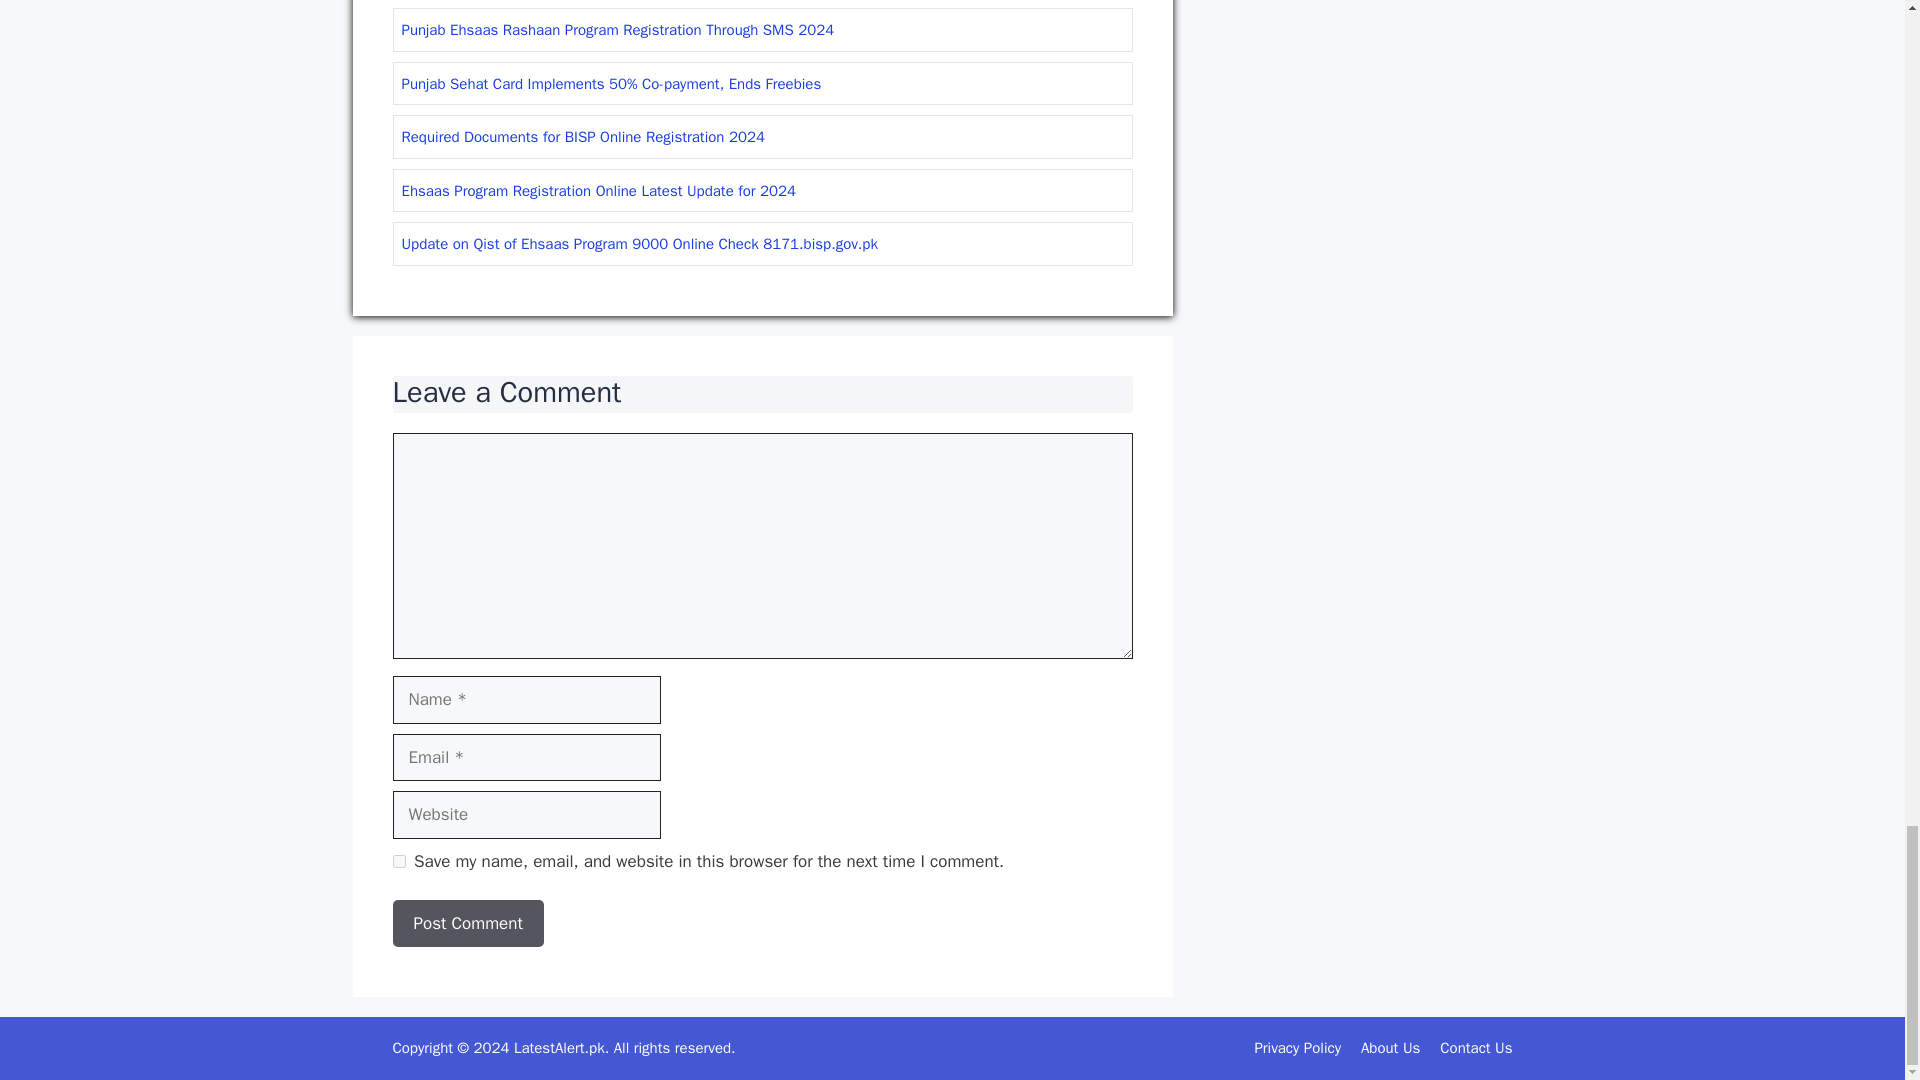 This screenshot has width=1920, height=1080. Describe the element at coordinates (467, 924) in the screenshot. I see `Post Comment` at that location.